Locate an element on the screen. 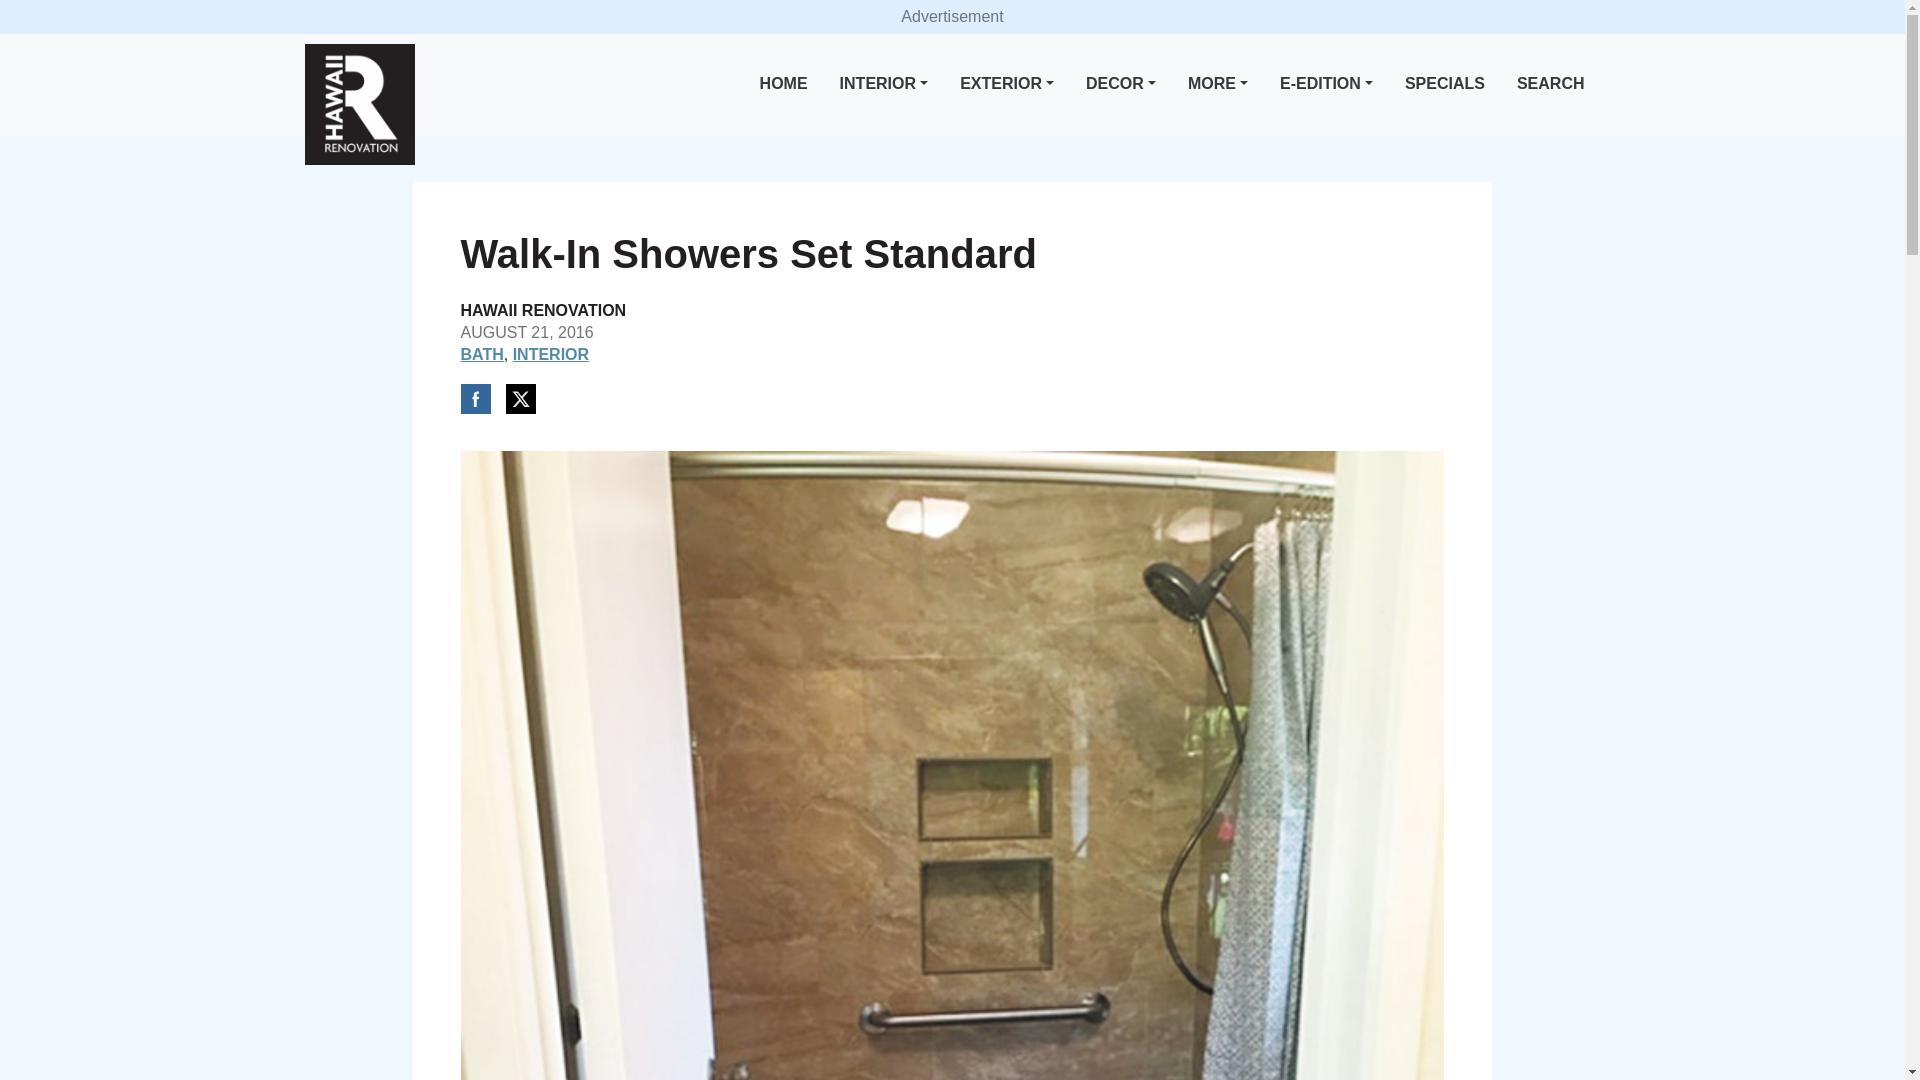  MORE is located at coordinates (1218, 84).